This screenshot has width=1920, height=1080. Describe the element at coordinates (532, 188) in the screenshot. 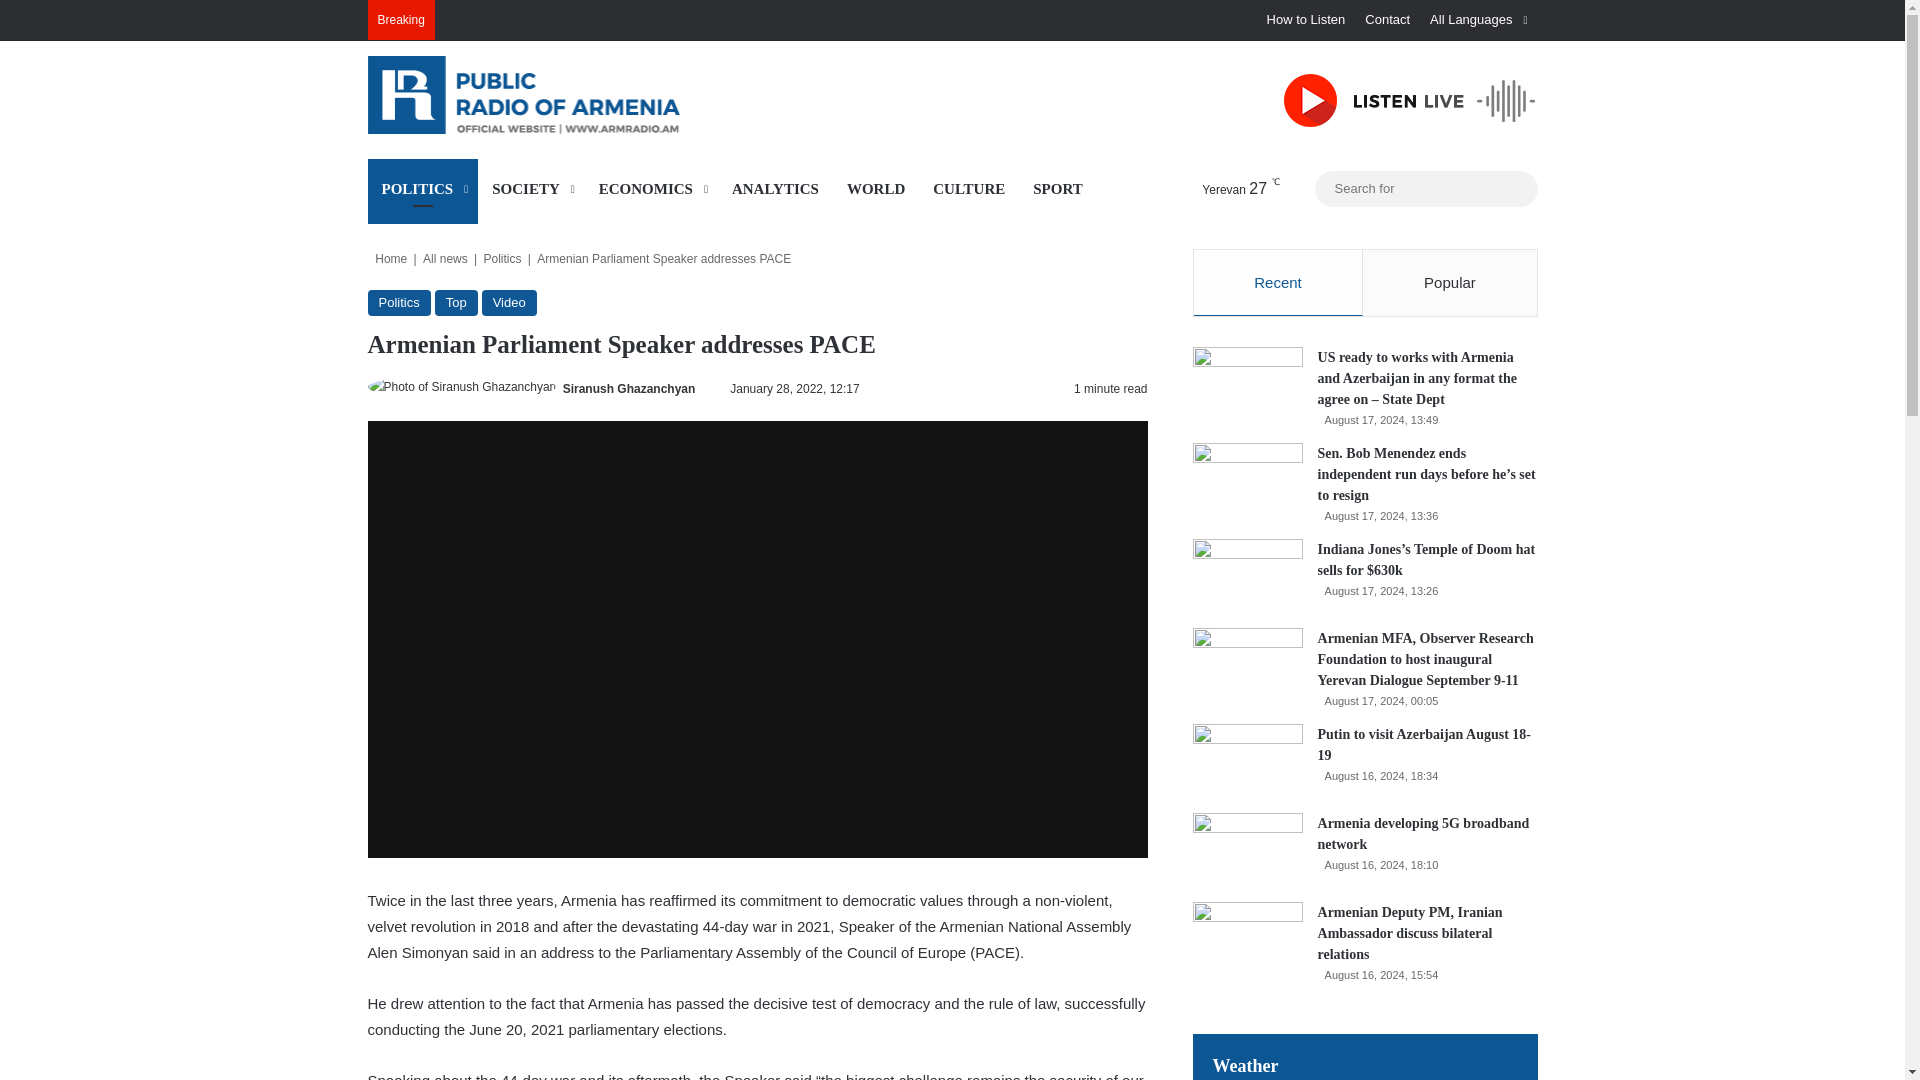

I see `SOCIETY` at that location.